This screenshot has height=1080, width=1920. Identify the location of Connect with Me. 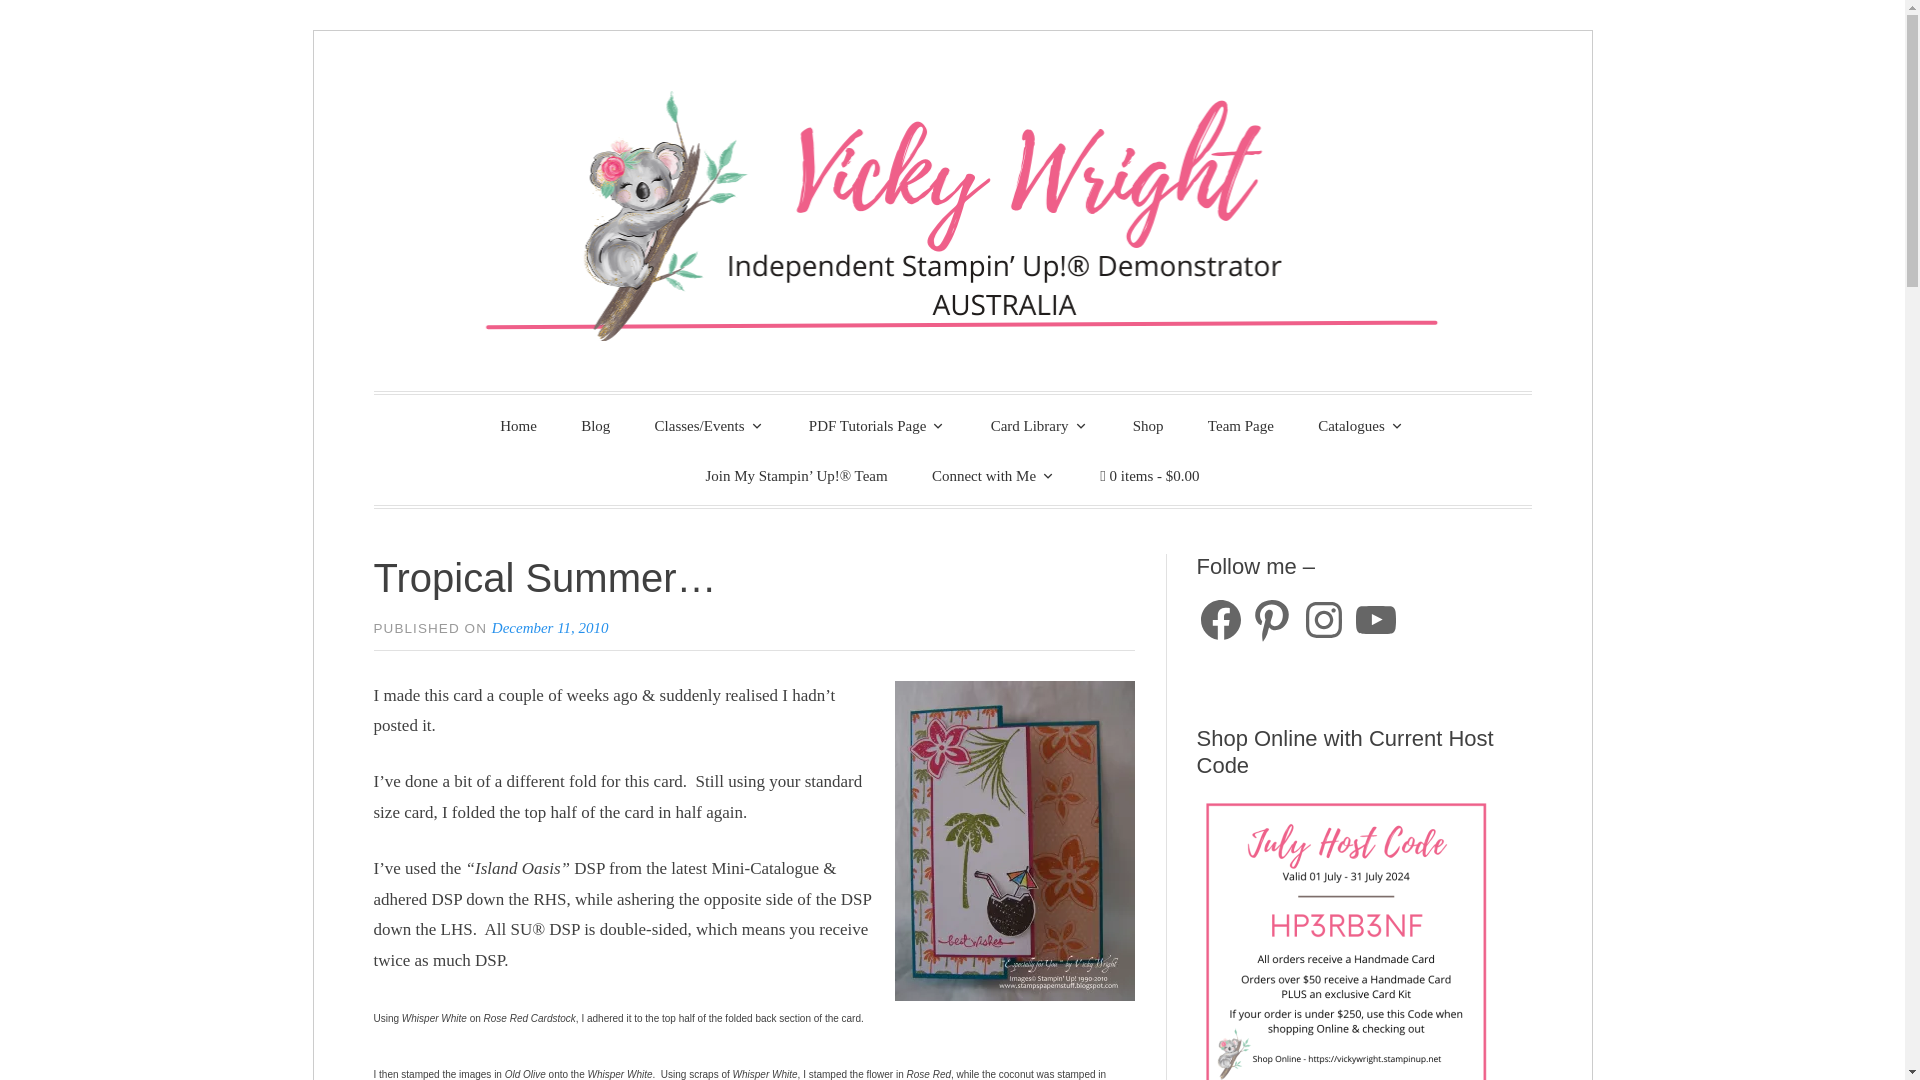
(994, 475).